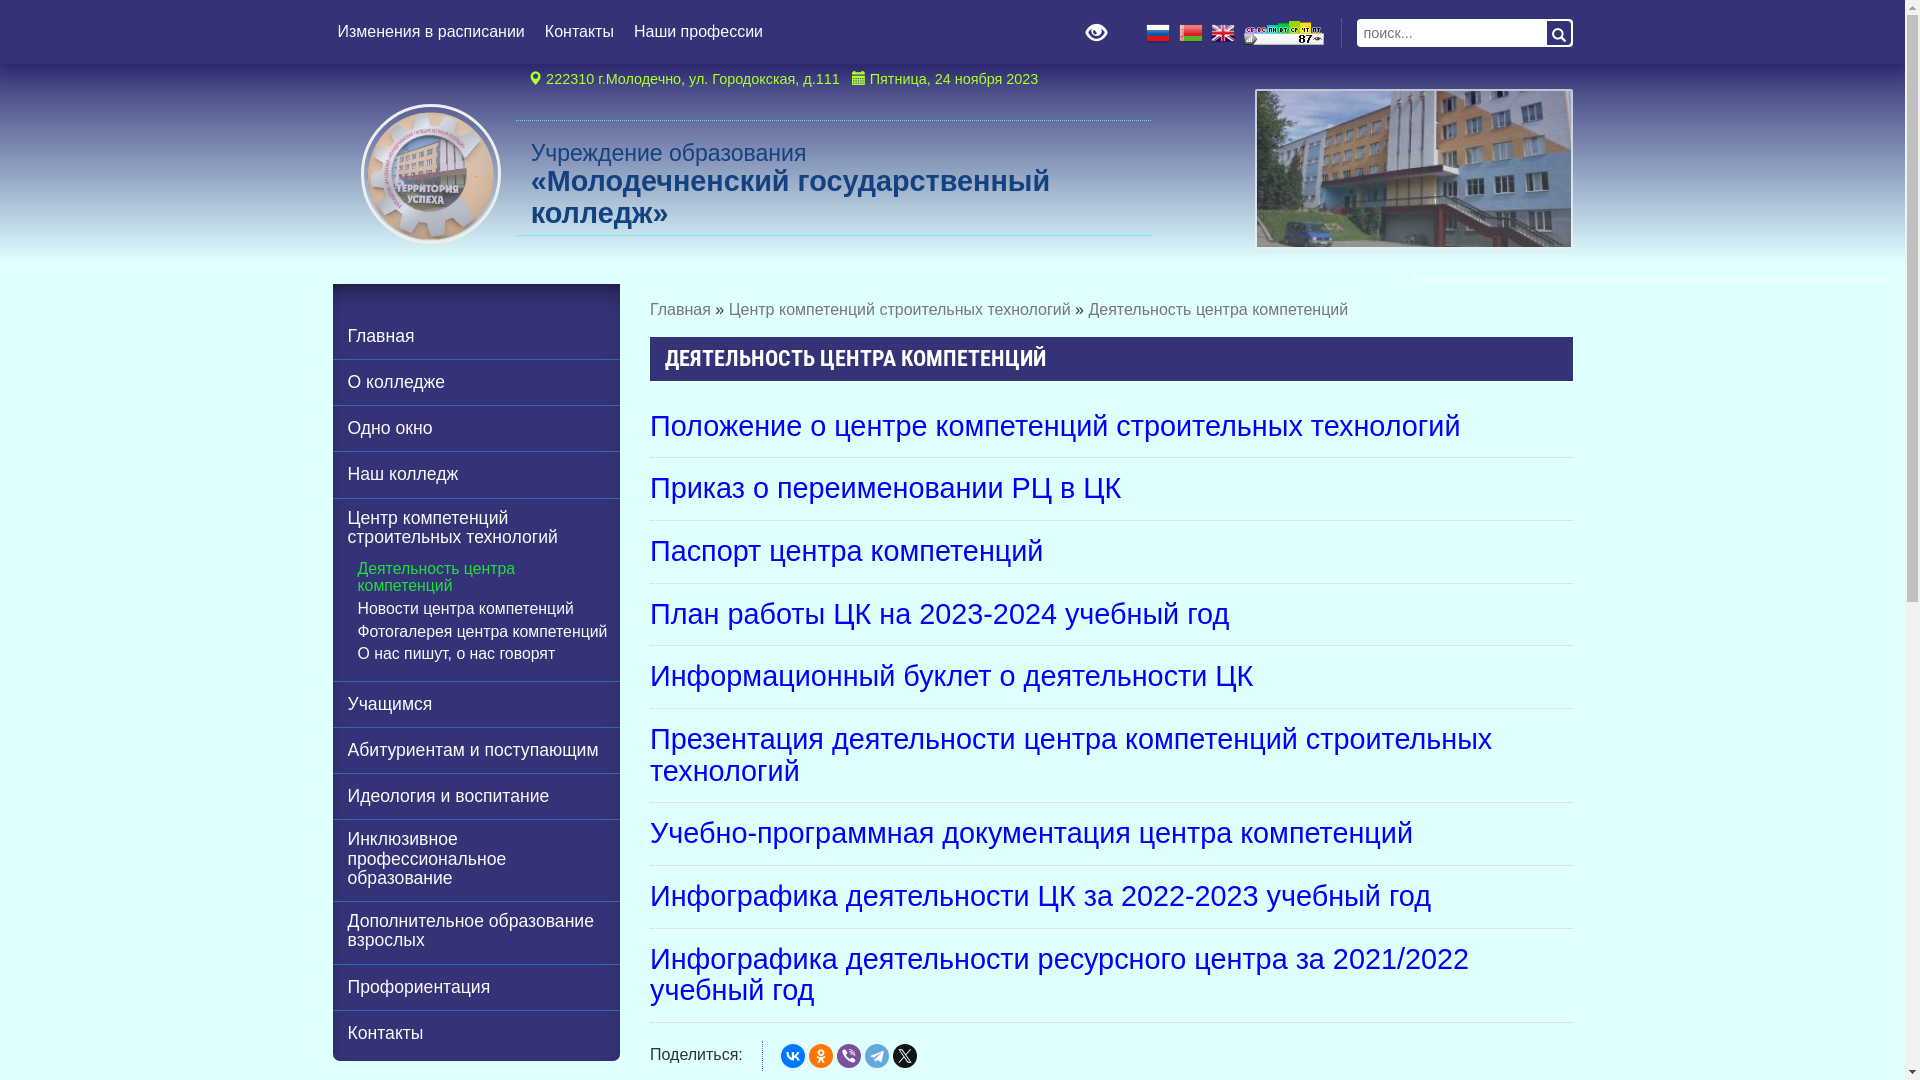  What do you see at coordinates (877, 1056) in the screenshot?
I see `Telegram` at bounding box center [877, 1056].